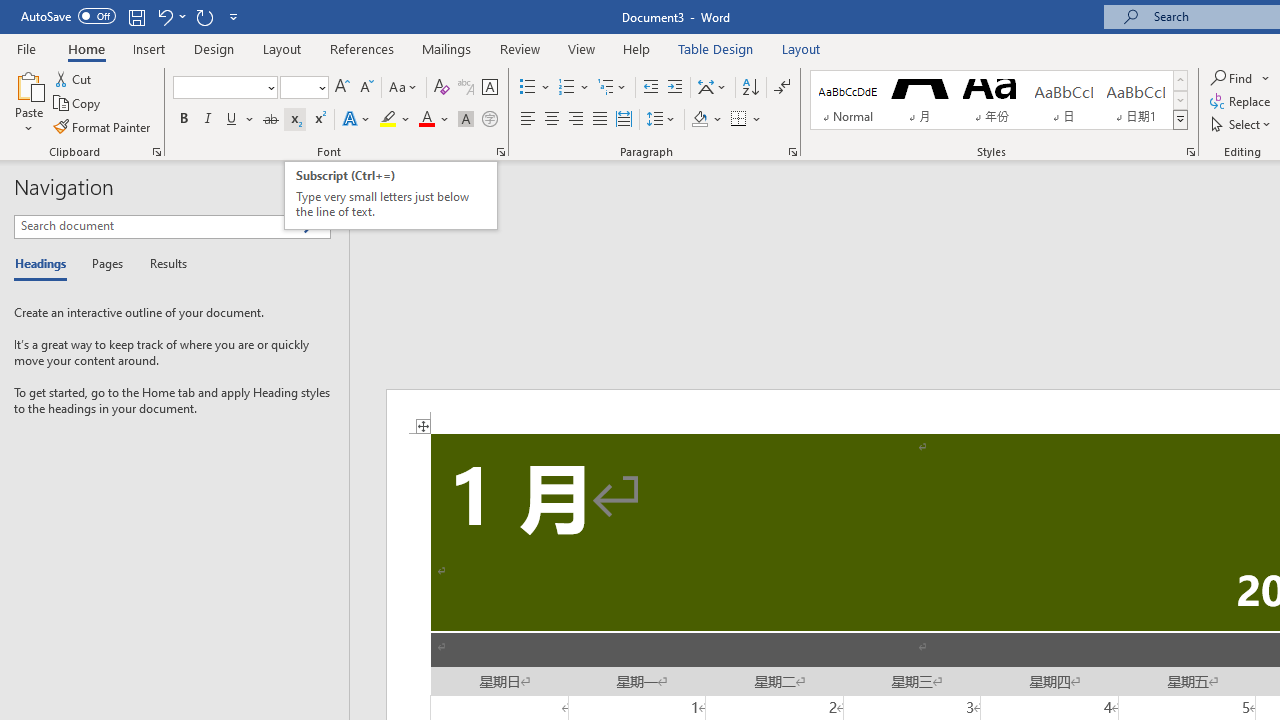 This screenshot has width=1280, height=720. Describe the element at coordinates (105, 264) in the screenshot. I see `Pages` at that location.